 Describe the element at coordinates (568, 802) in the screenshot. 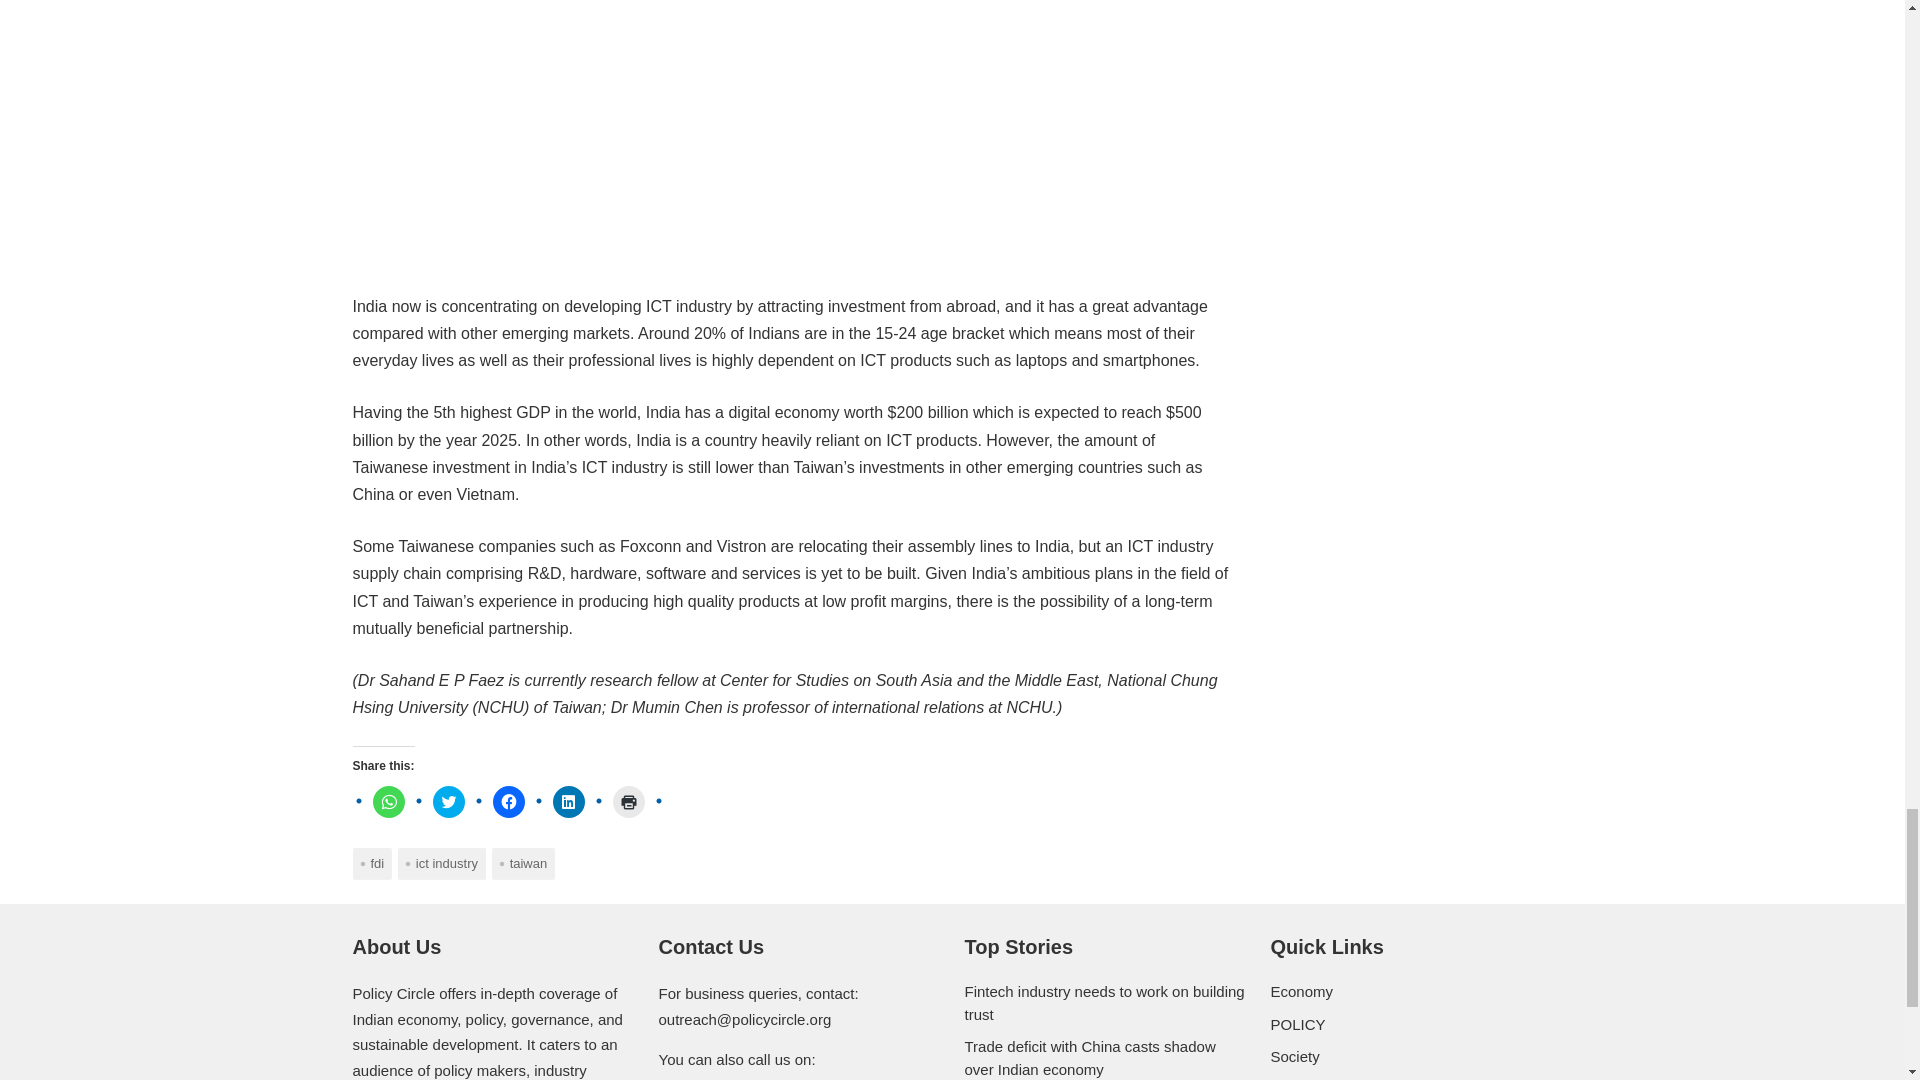

I see `Click to share on LinkedIn` at that location.